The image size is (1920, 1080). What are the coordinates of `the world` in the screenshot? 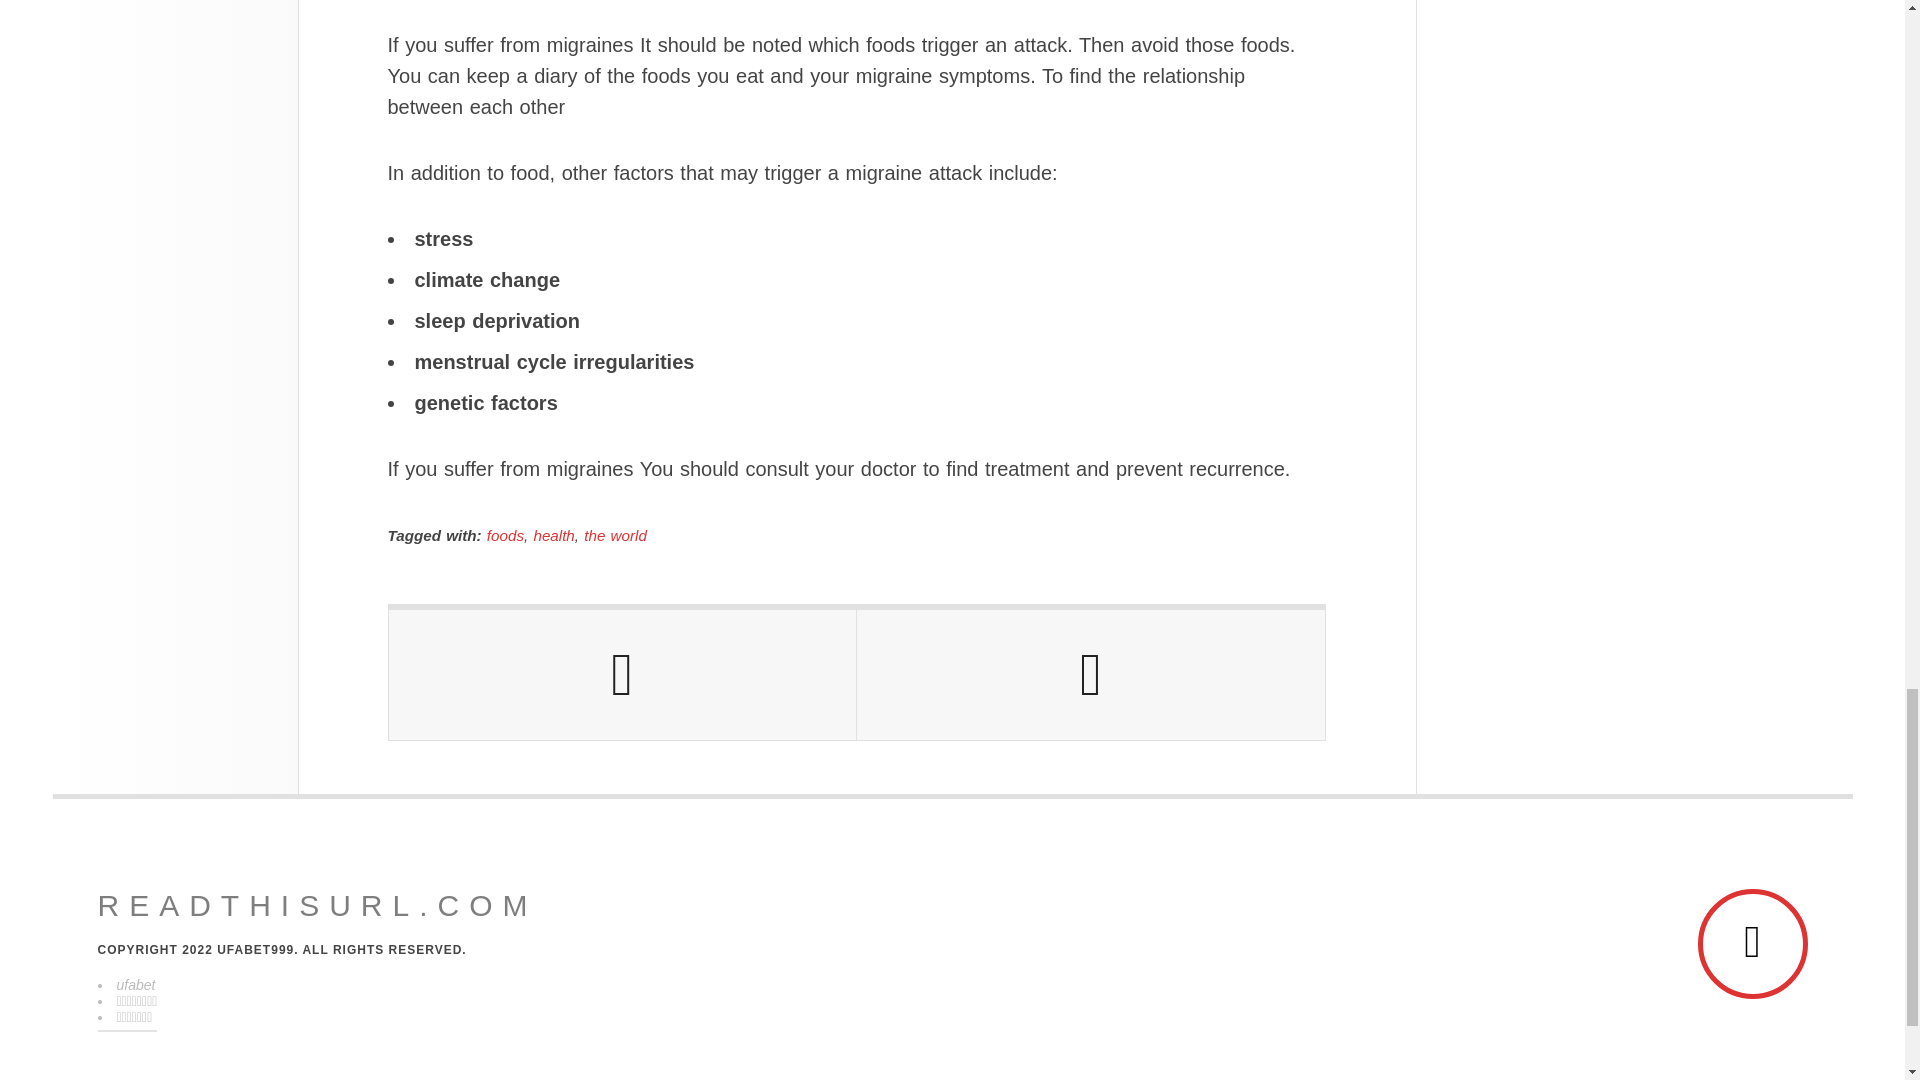 It's located at (615, 536).